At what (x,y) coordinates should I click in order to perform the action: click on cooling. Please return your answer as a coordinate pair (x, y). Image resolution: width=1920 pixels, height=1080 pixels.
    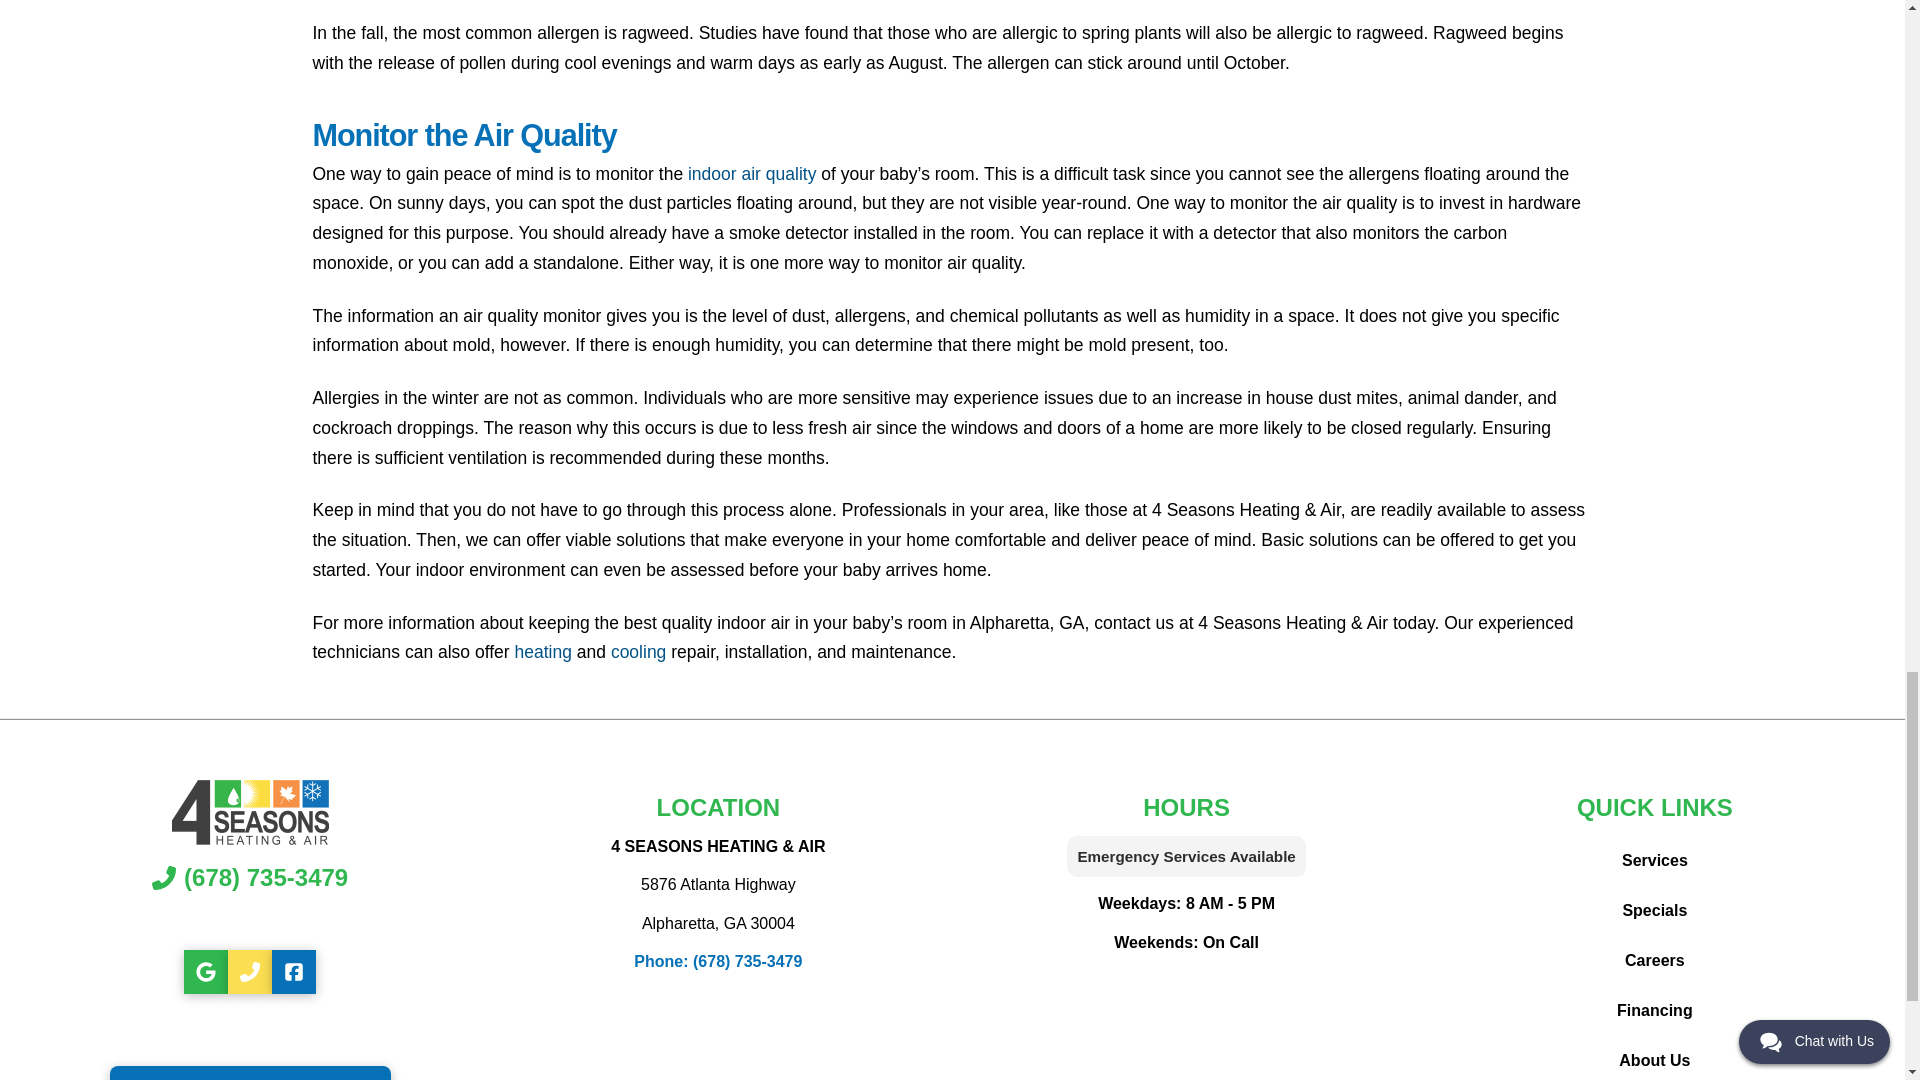
    Looking at the image, I should click on (638, 652).